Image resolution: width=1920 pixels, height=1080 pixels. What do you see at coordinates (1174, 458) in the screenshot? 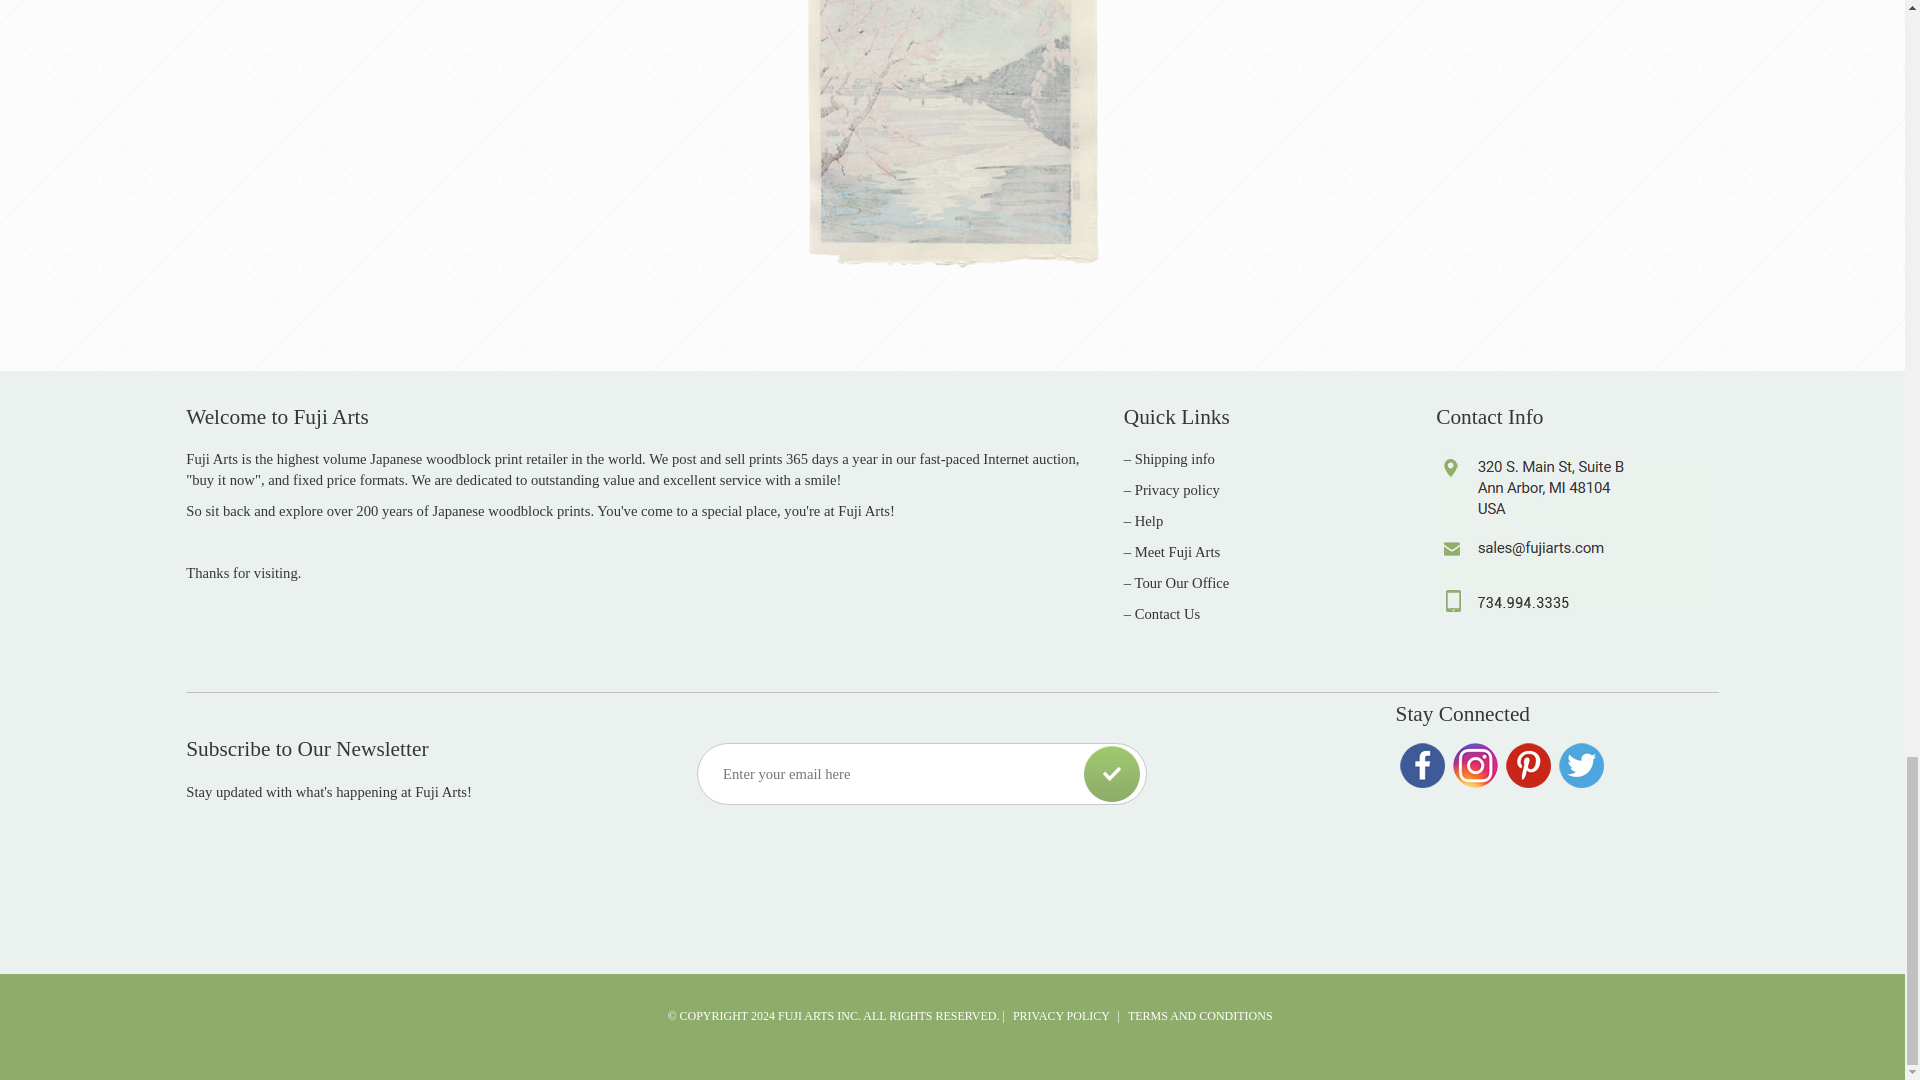
I see `Shipping info` at bounding box center [1174, 458].